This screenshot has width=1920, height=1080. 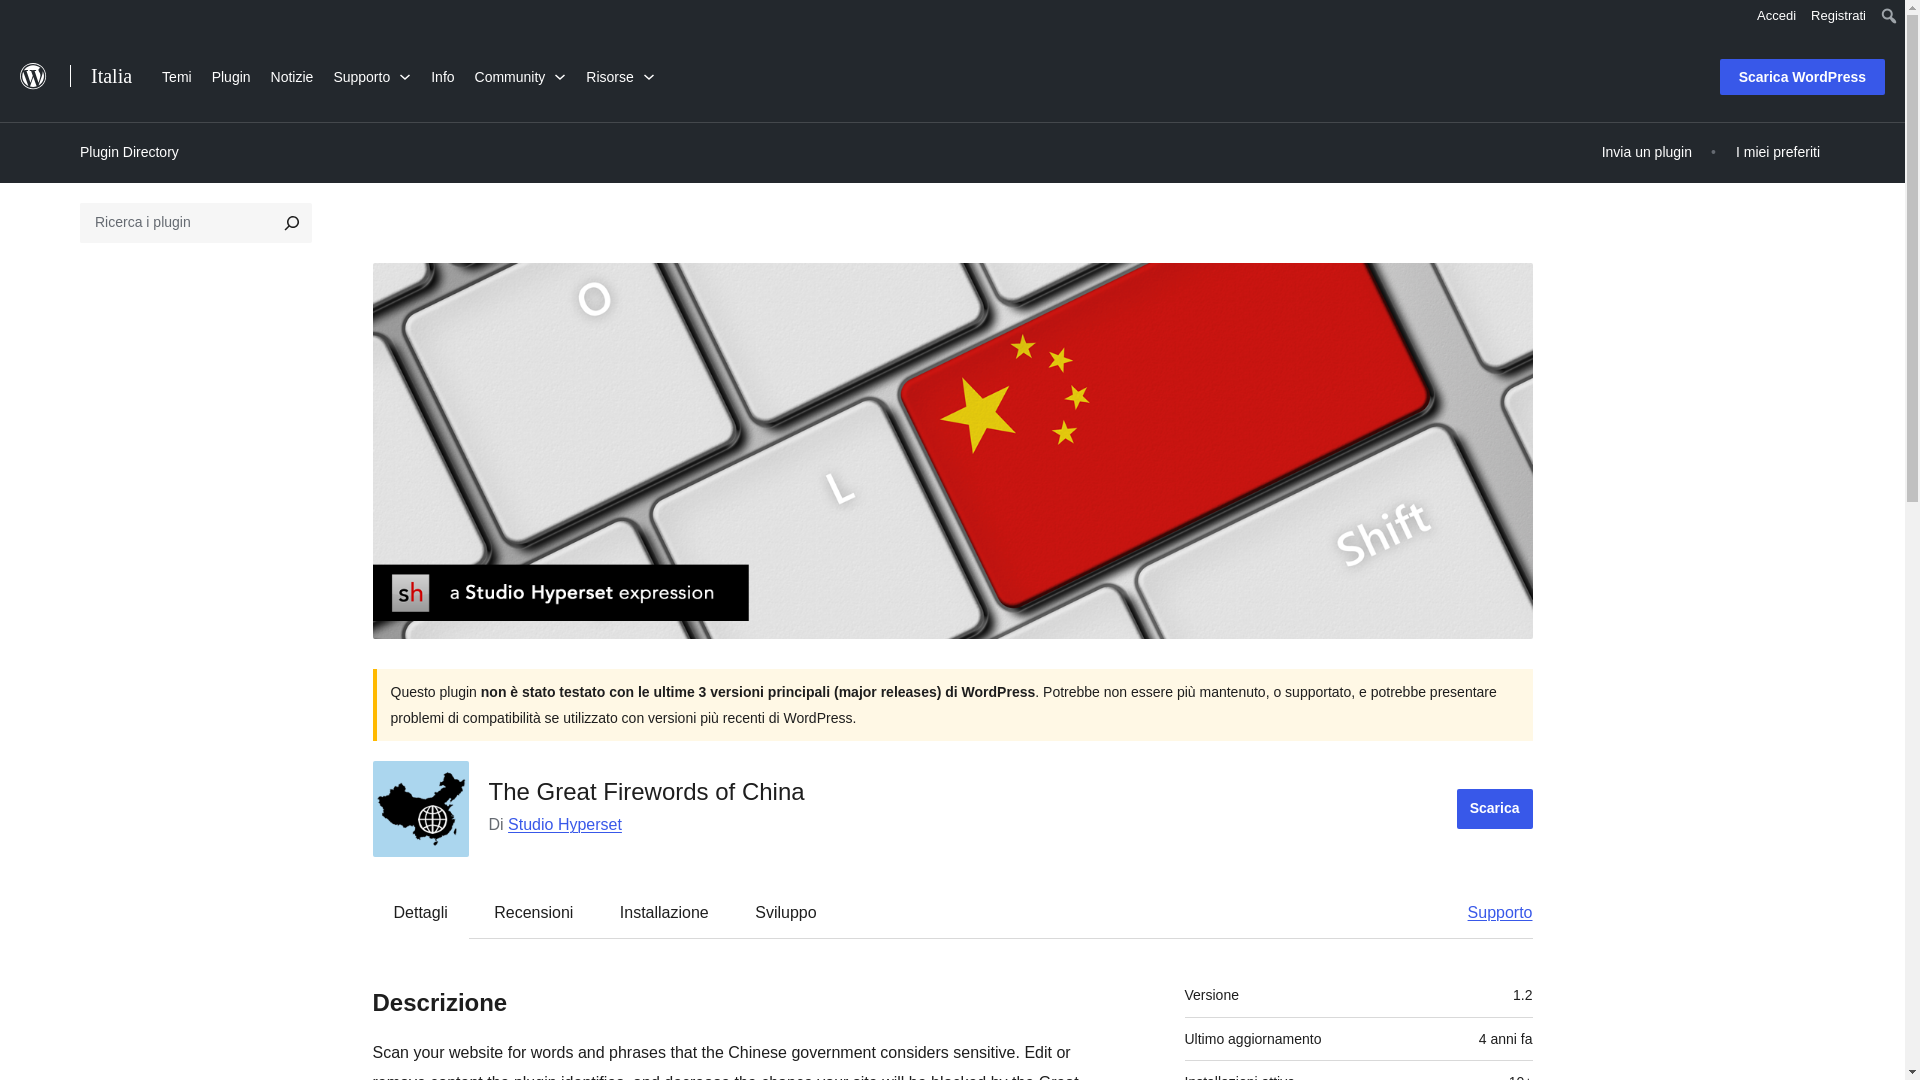 What do you see at coordinates (1838, 16) in the screenshot?
I see `Registrati` at bounding box center [1838, 16].